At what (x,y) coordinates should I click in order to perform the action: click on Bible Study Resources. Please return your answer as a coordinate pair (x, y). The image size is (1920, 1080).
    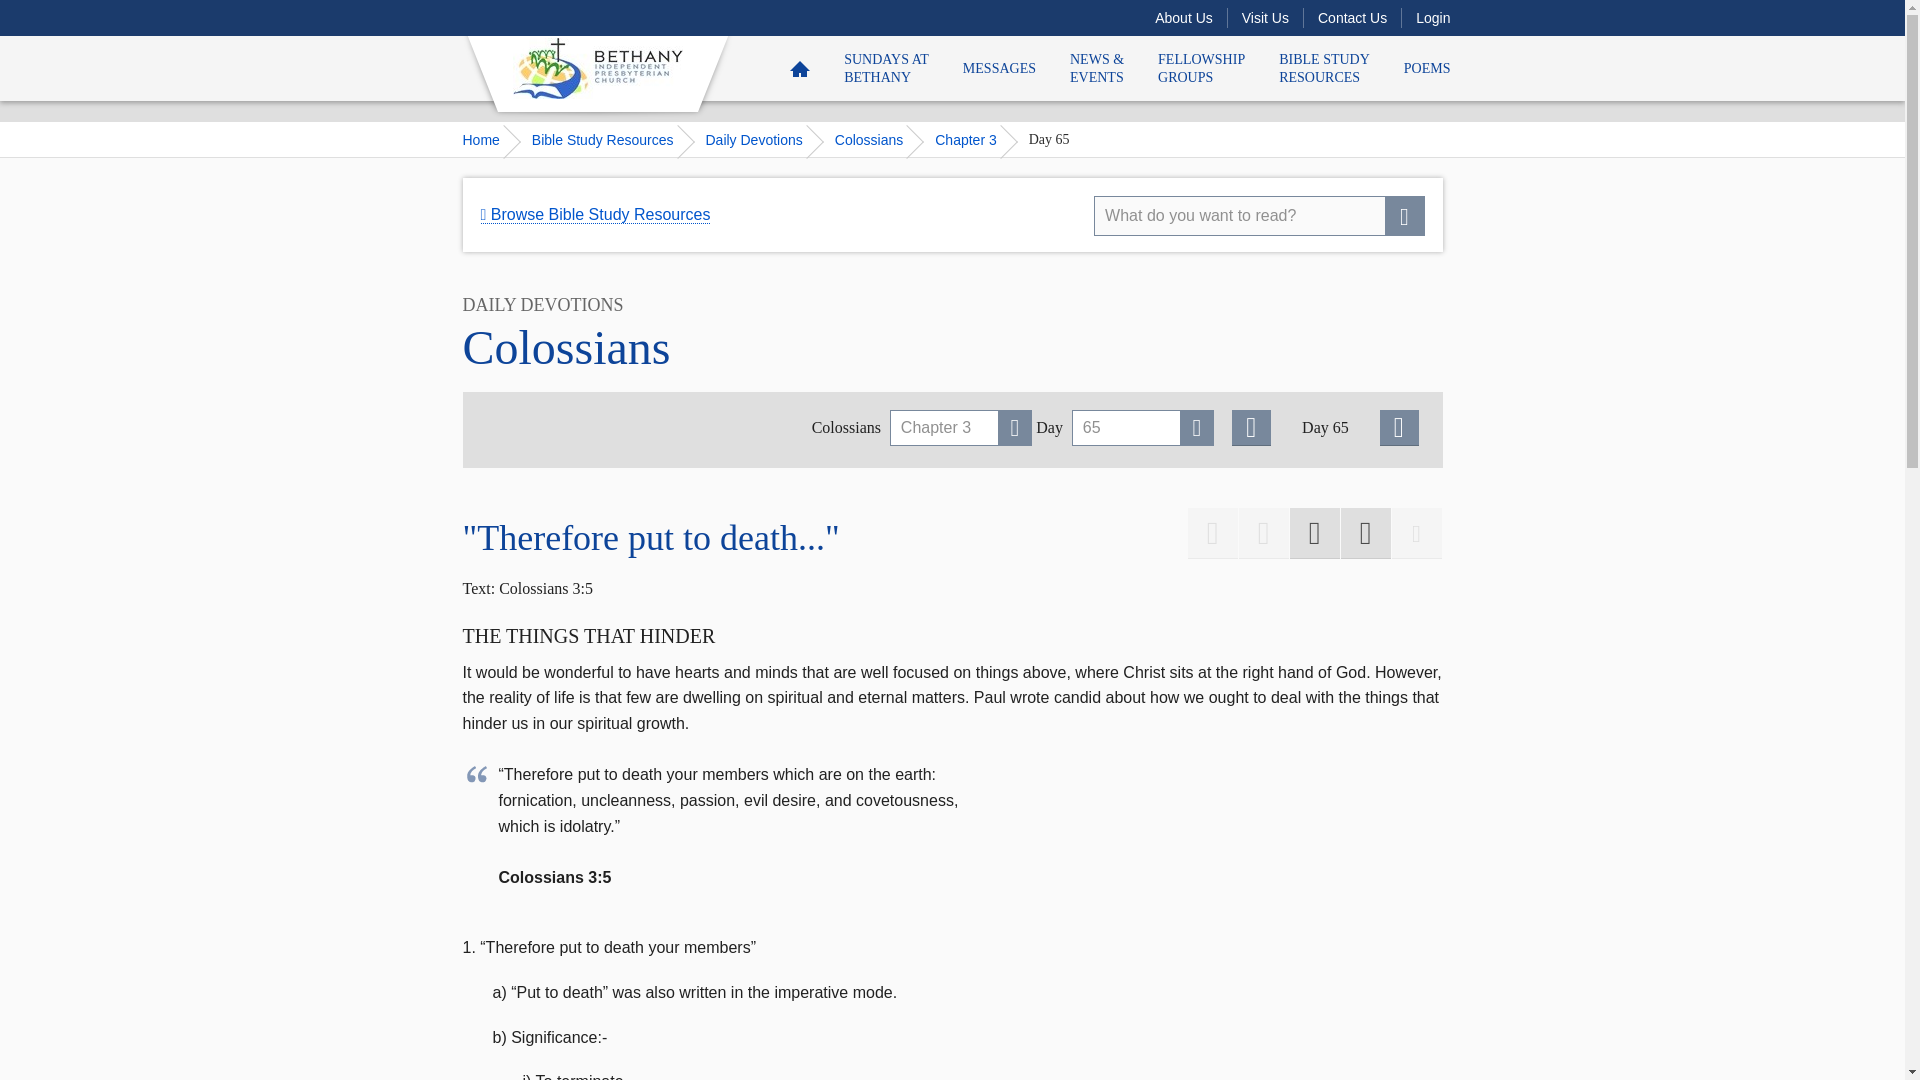
    Looking at the image, I should click on (610, 139).